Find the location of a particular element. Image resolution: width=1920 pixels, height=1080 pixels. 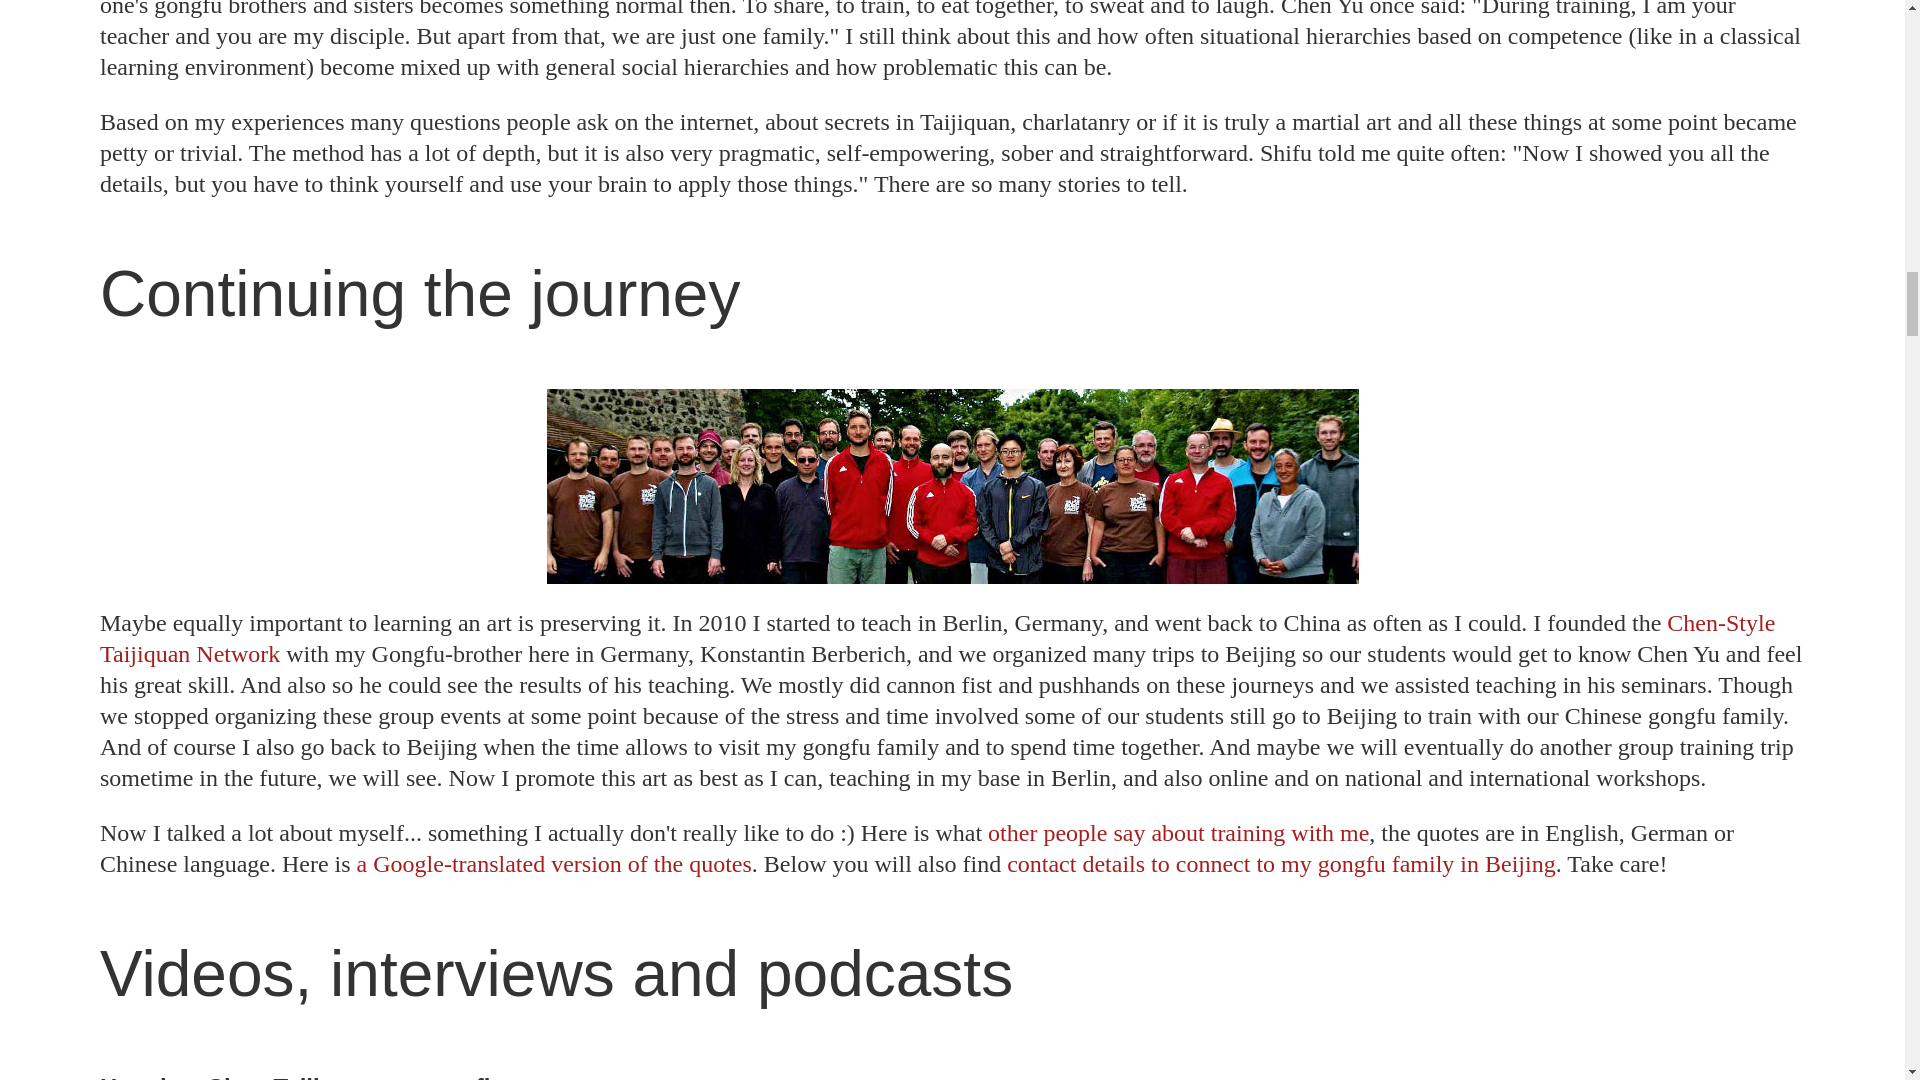

other people say about training with me is located at coordinates (1178, 832).